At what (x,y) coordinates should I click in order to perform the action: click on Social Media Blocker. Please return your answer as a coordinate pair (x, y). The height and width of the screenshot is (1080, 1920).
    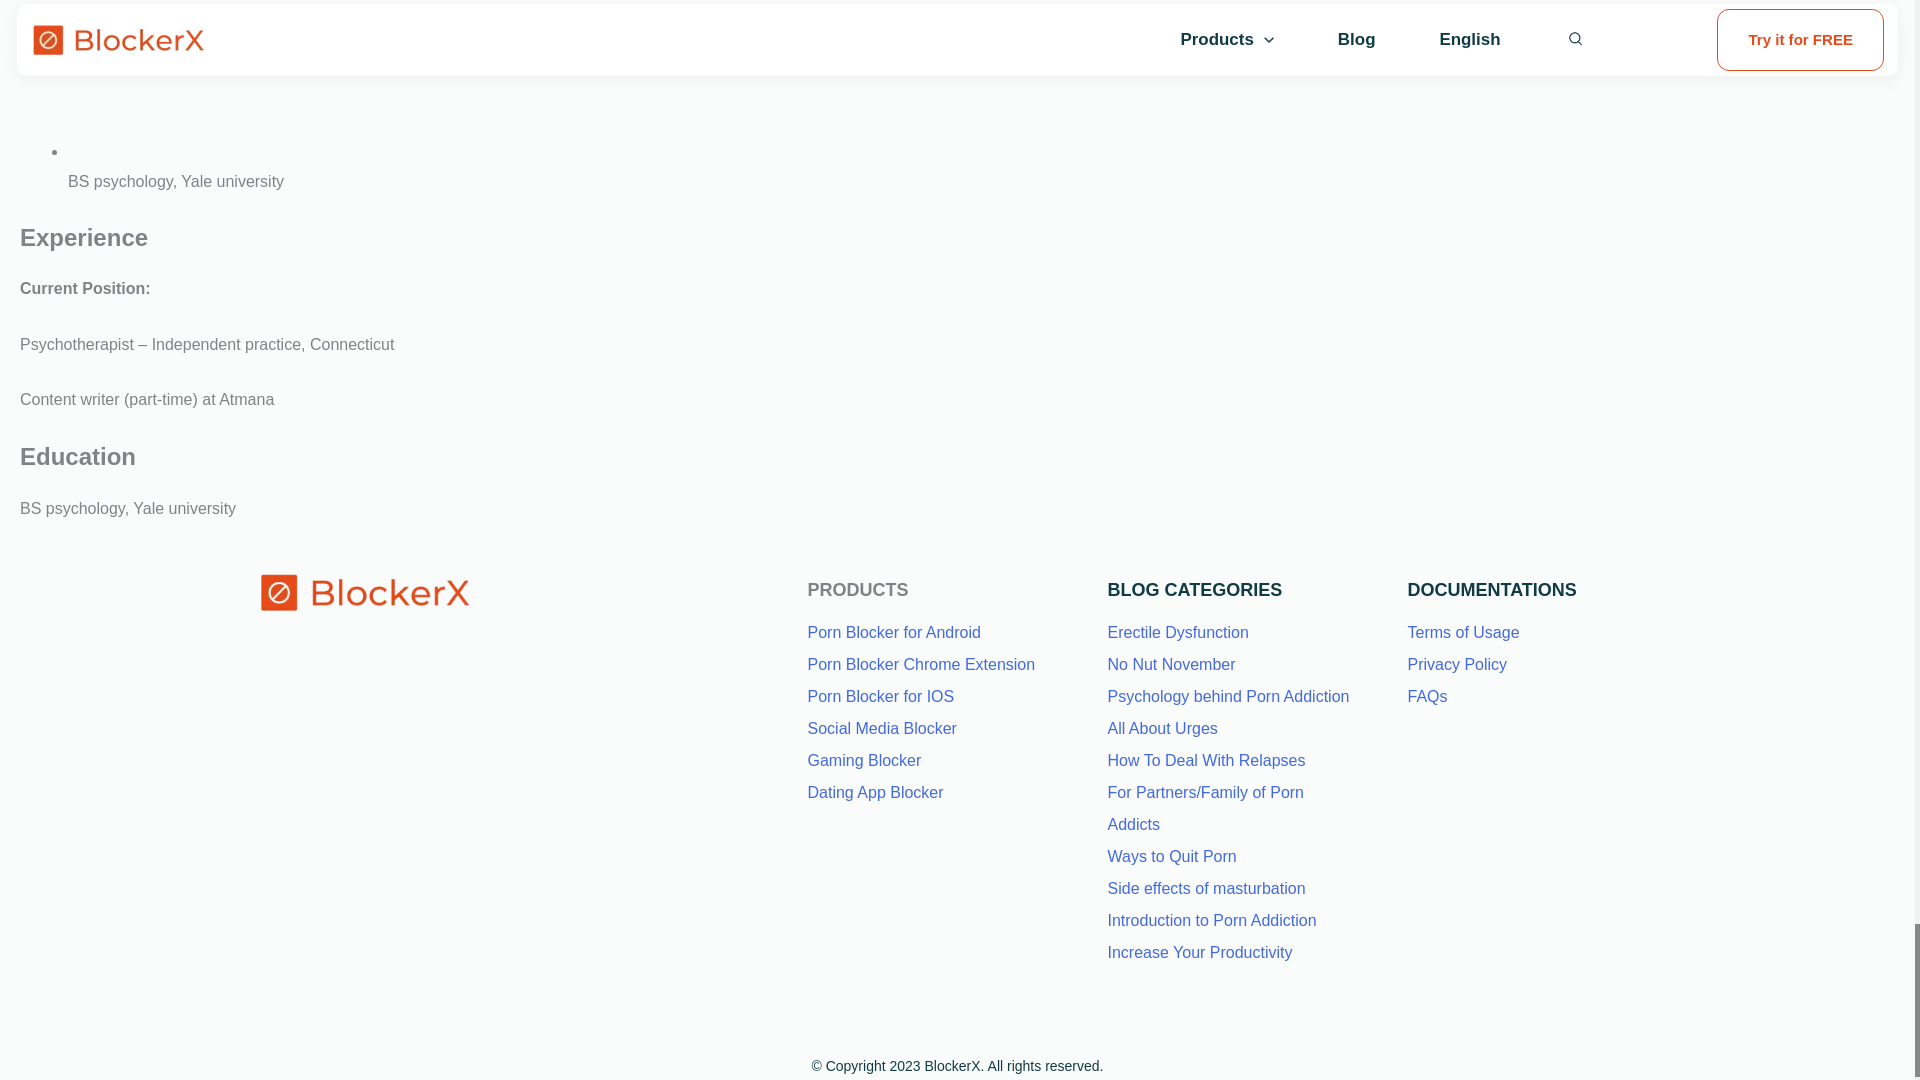
    Looking at the image, I should click on (882, 728).